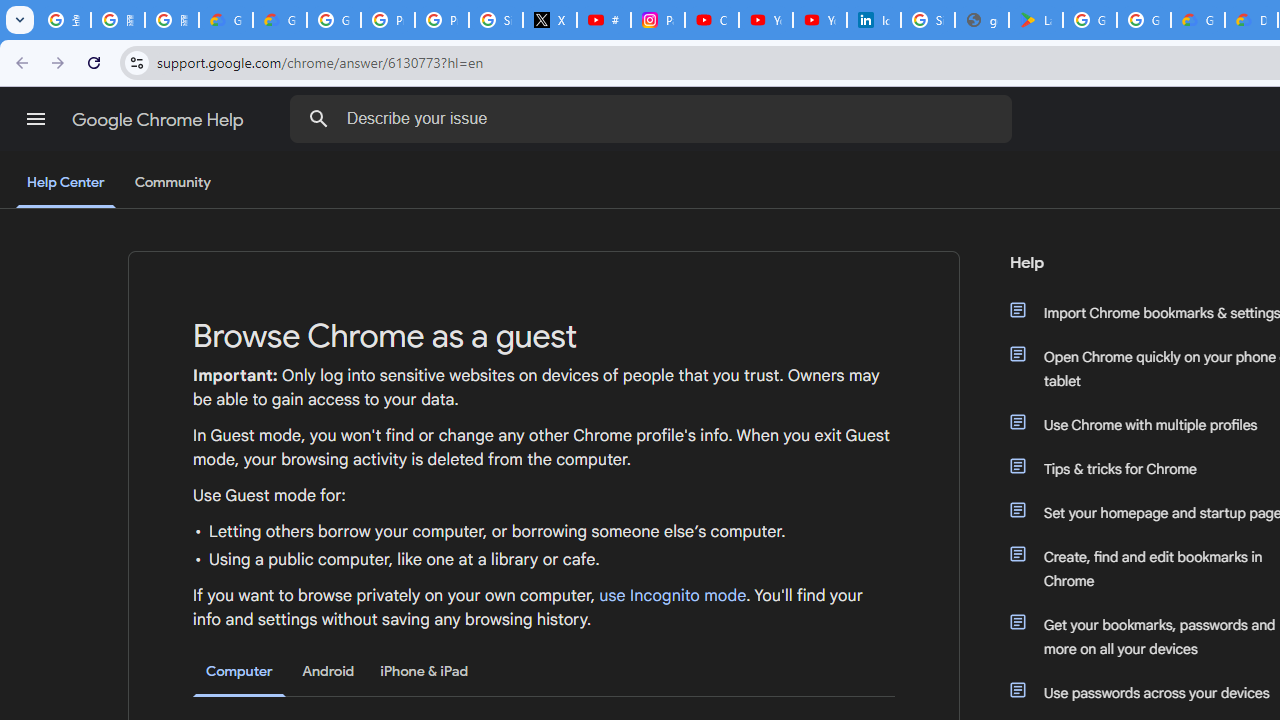  Describe the element at coordinates (928, 20) in the screenshot. I see `Sign in - Google Accounts` at that location.